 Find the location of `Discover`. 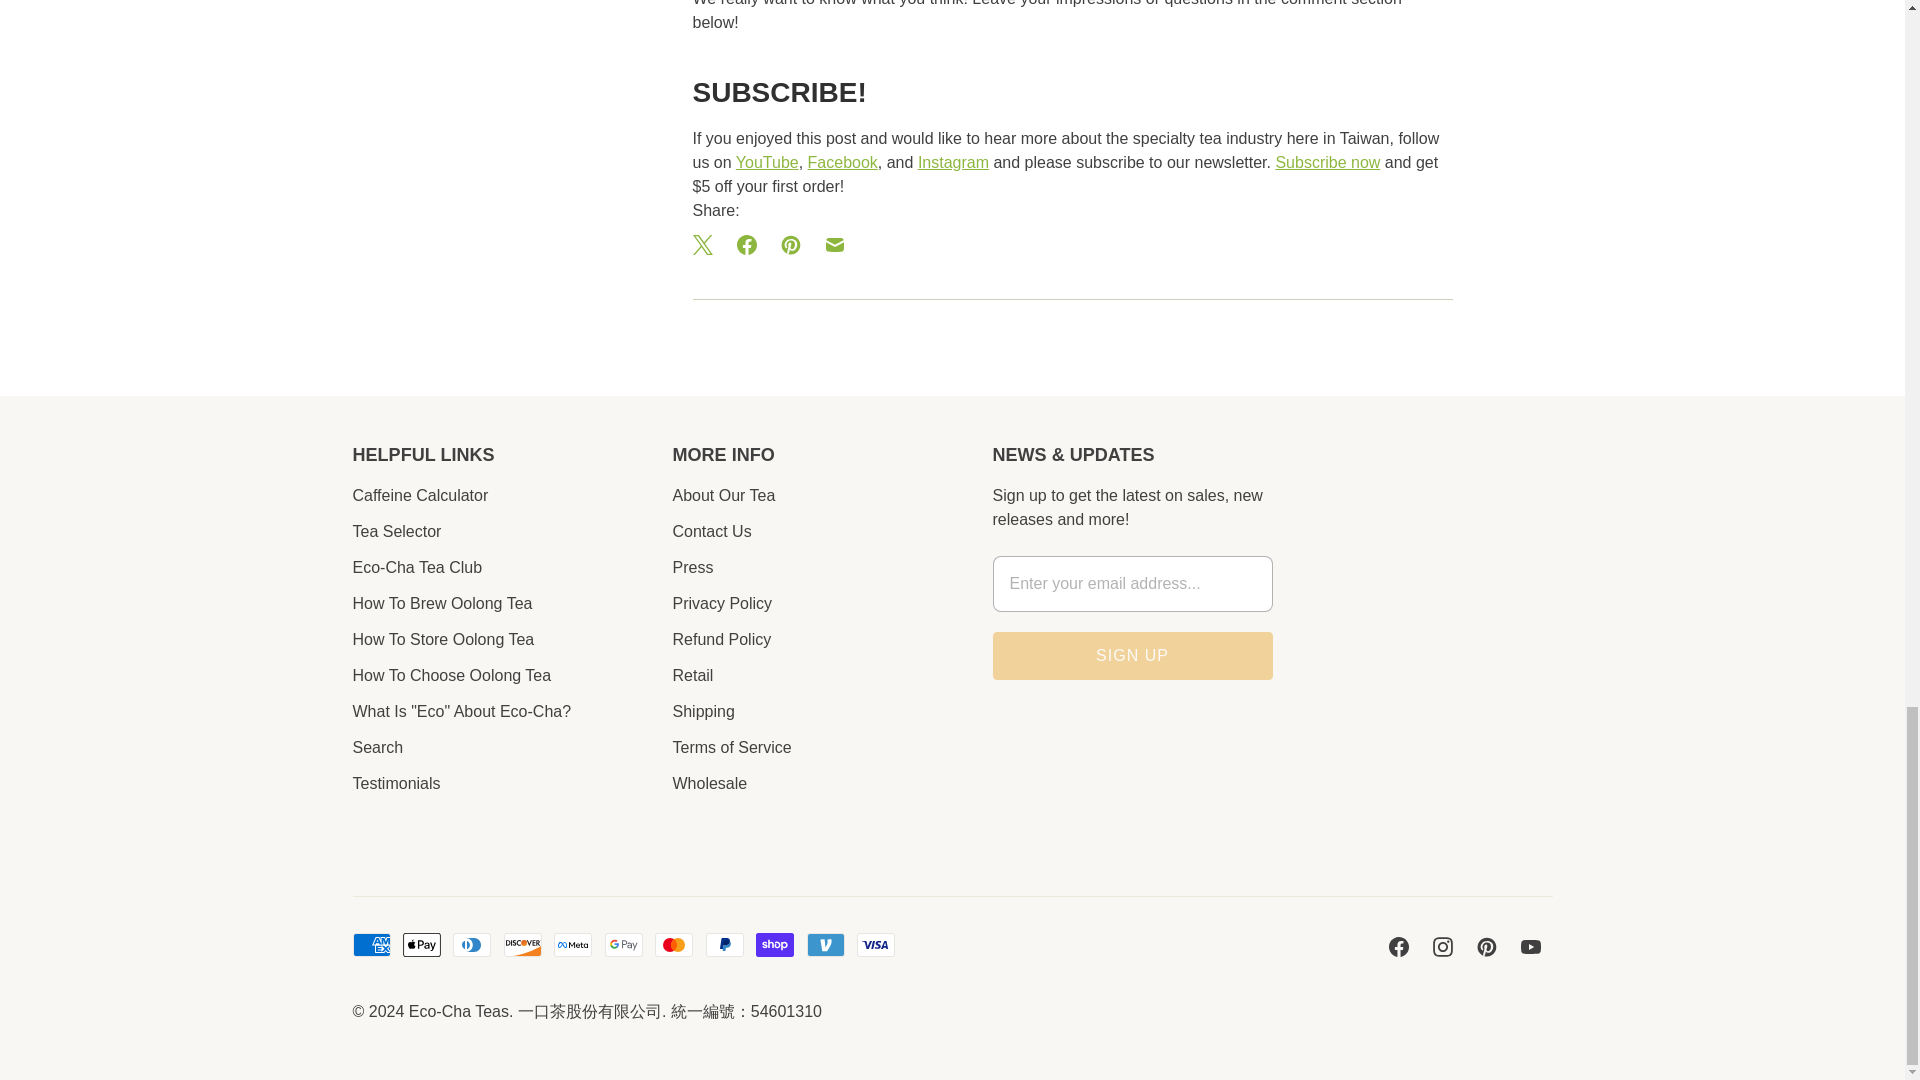

Discover is located at coordinates (522, 944).